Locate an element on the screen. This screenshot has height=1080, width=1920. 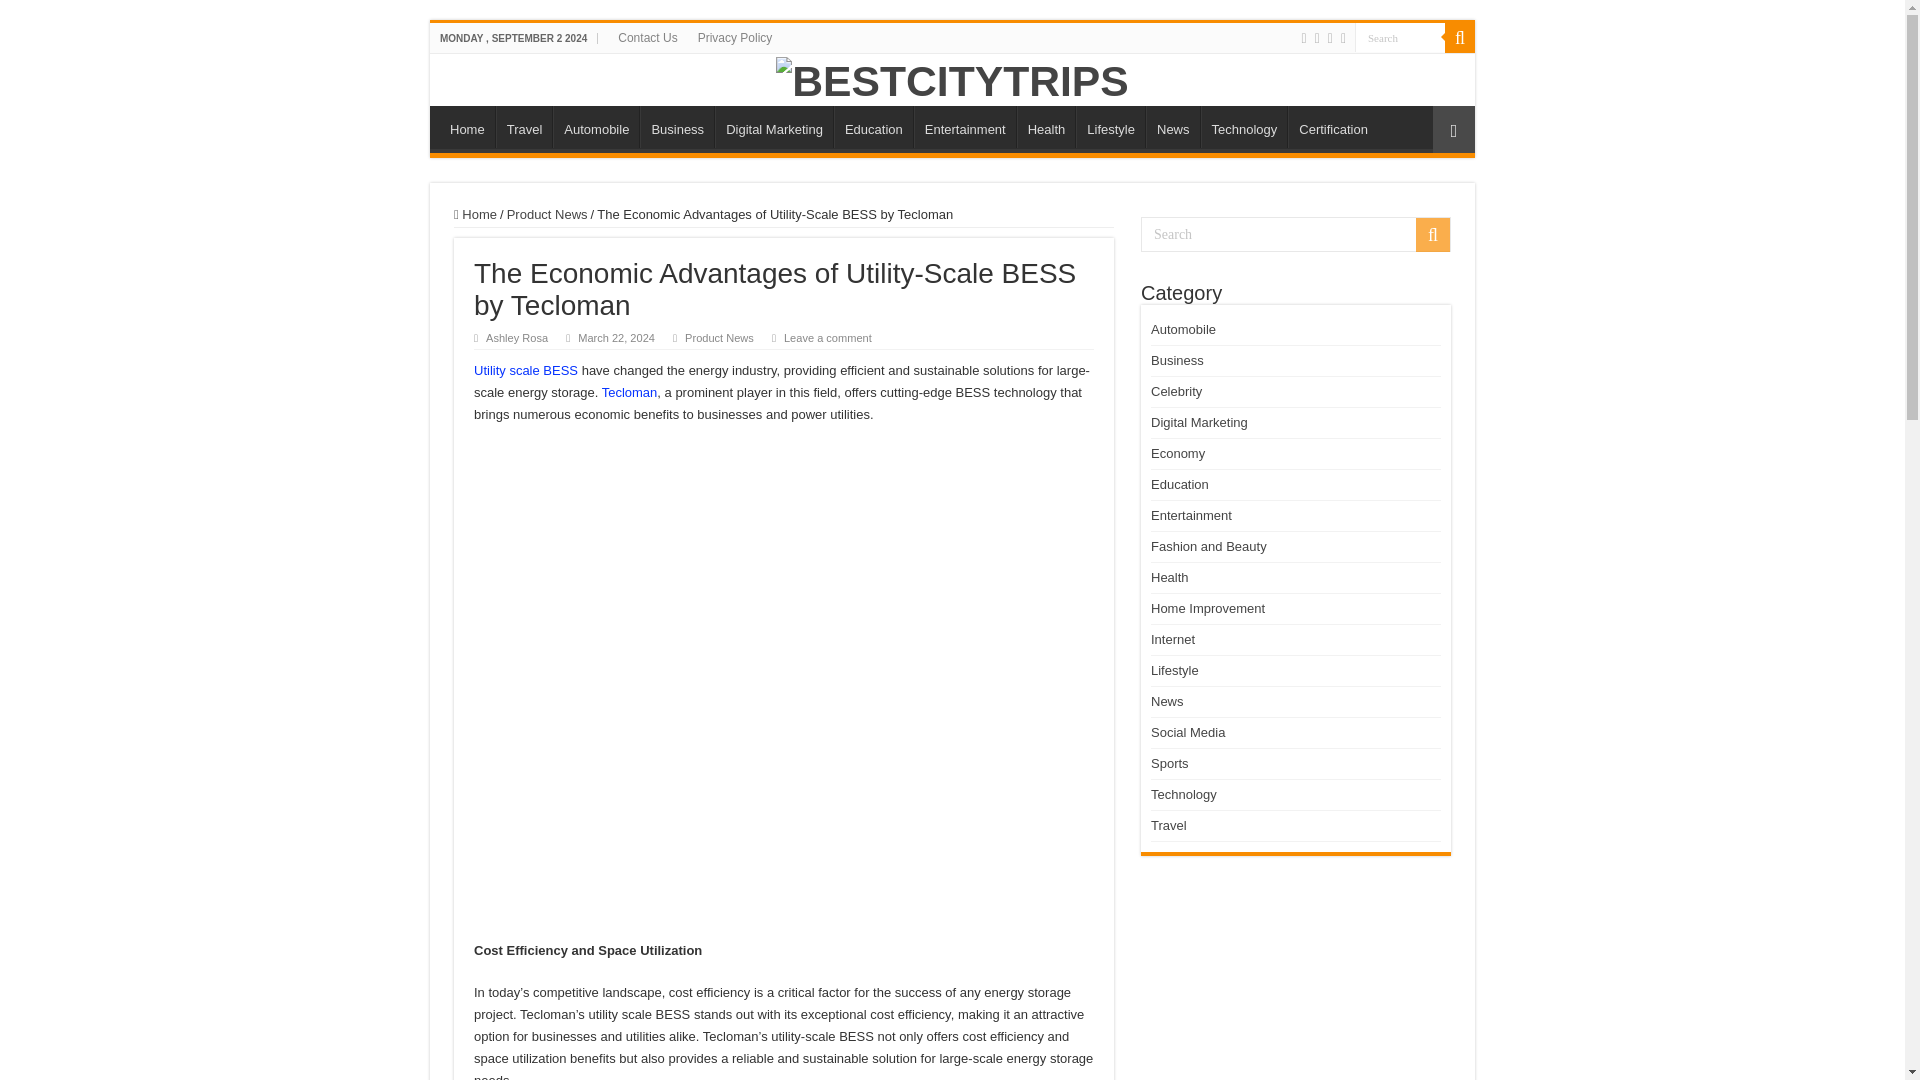
Automobile is located at coordinates (596, 126).